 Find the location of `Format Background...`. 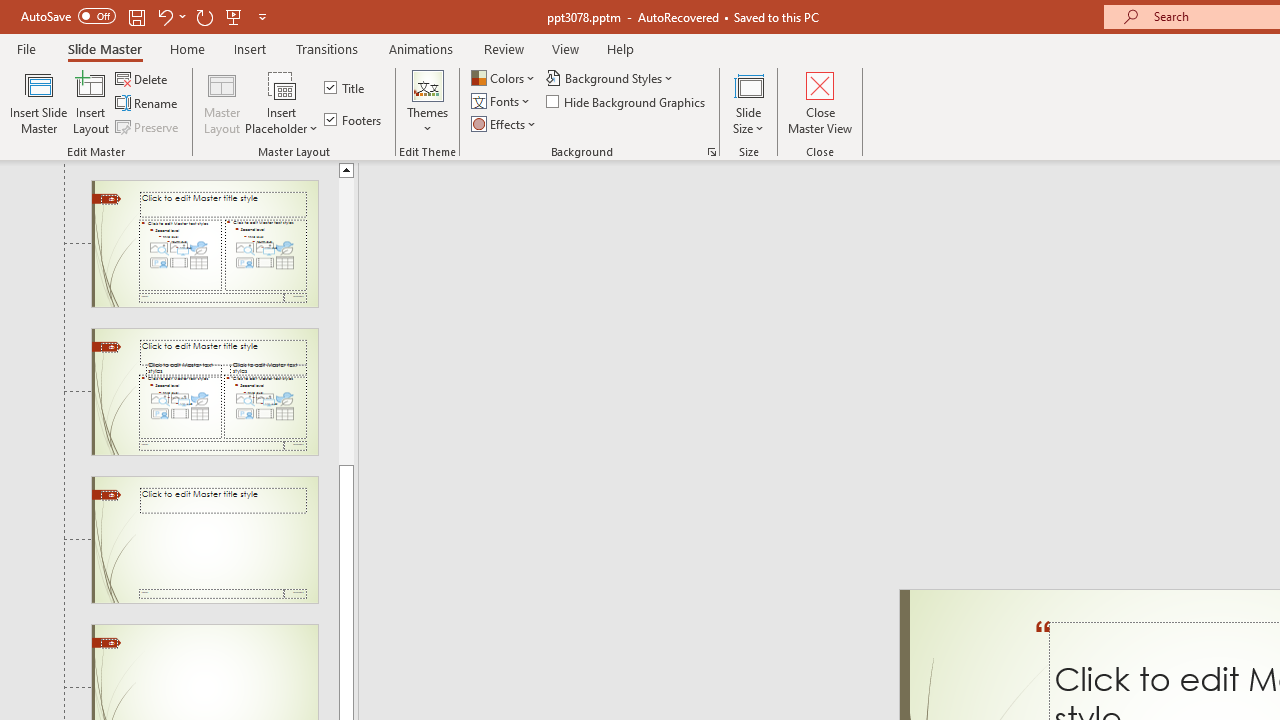

Format Background... is located at coordinates (712, 152).